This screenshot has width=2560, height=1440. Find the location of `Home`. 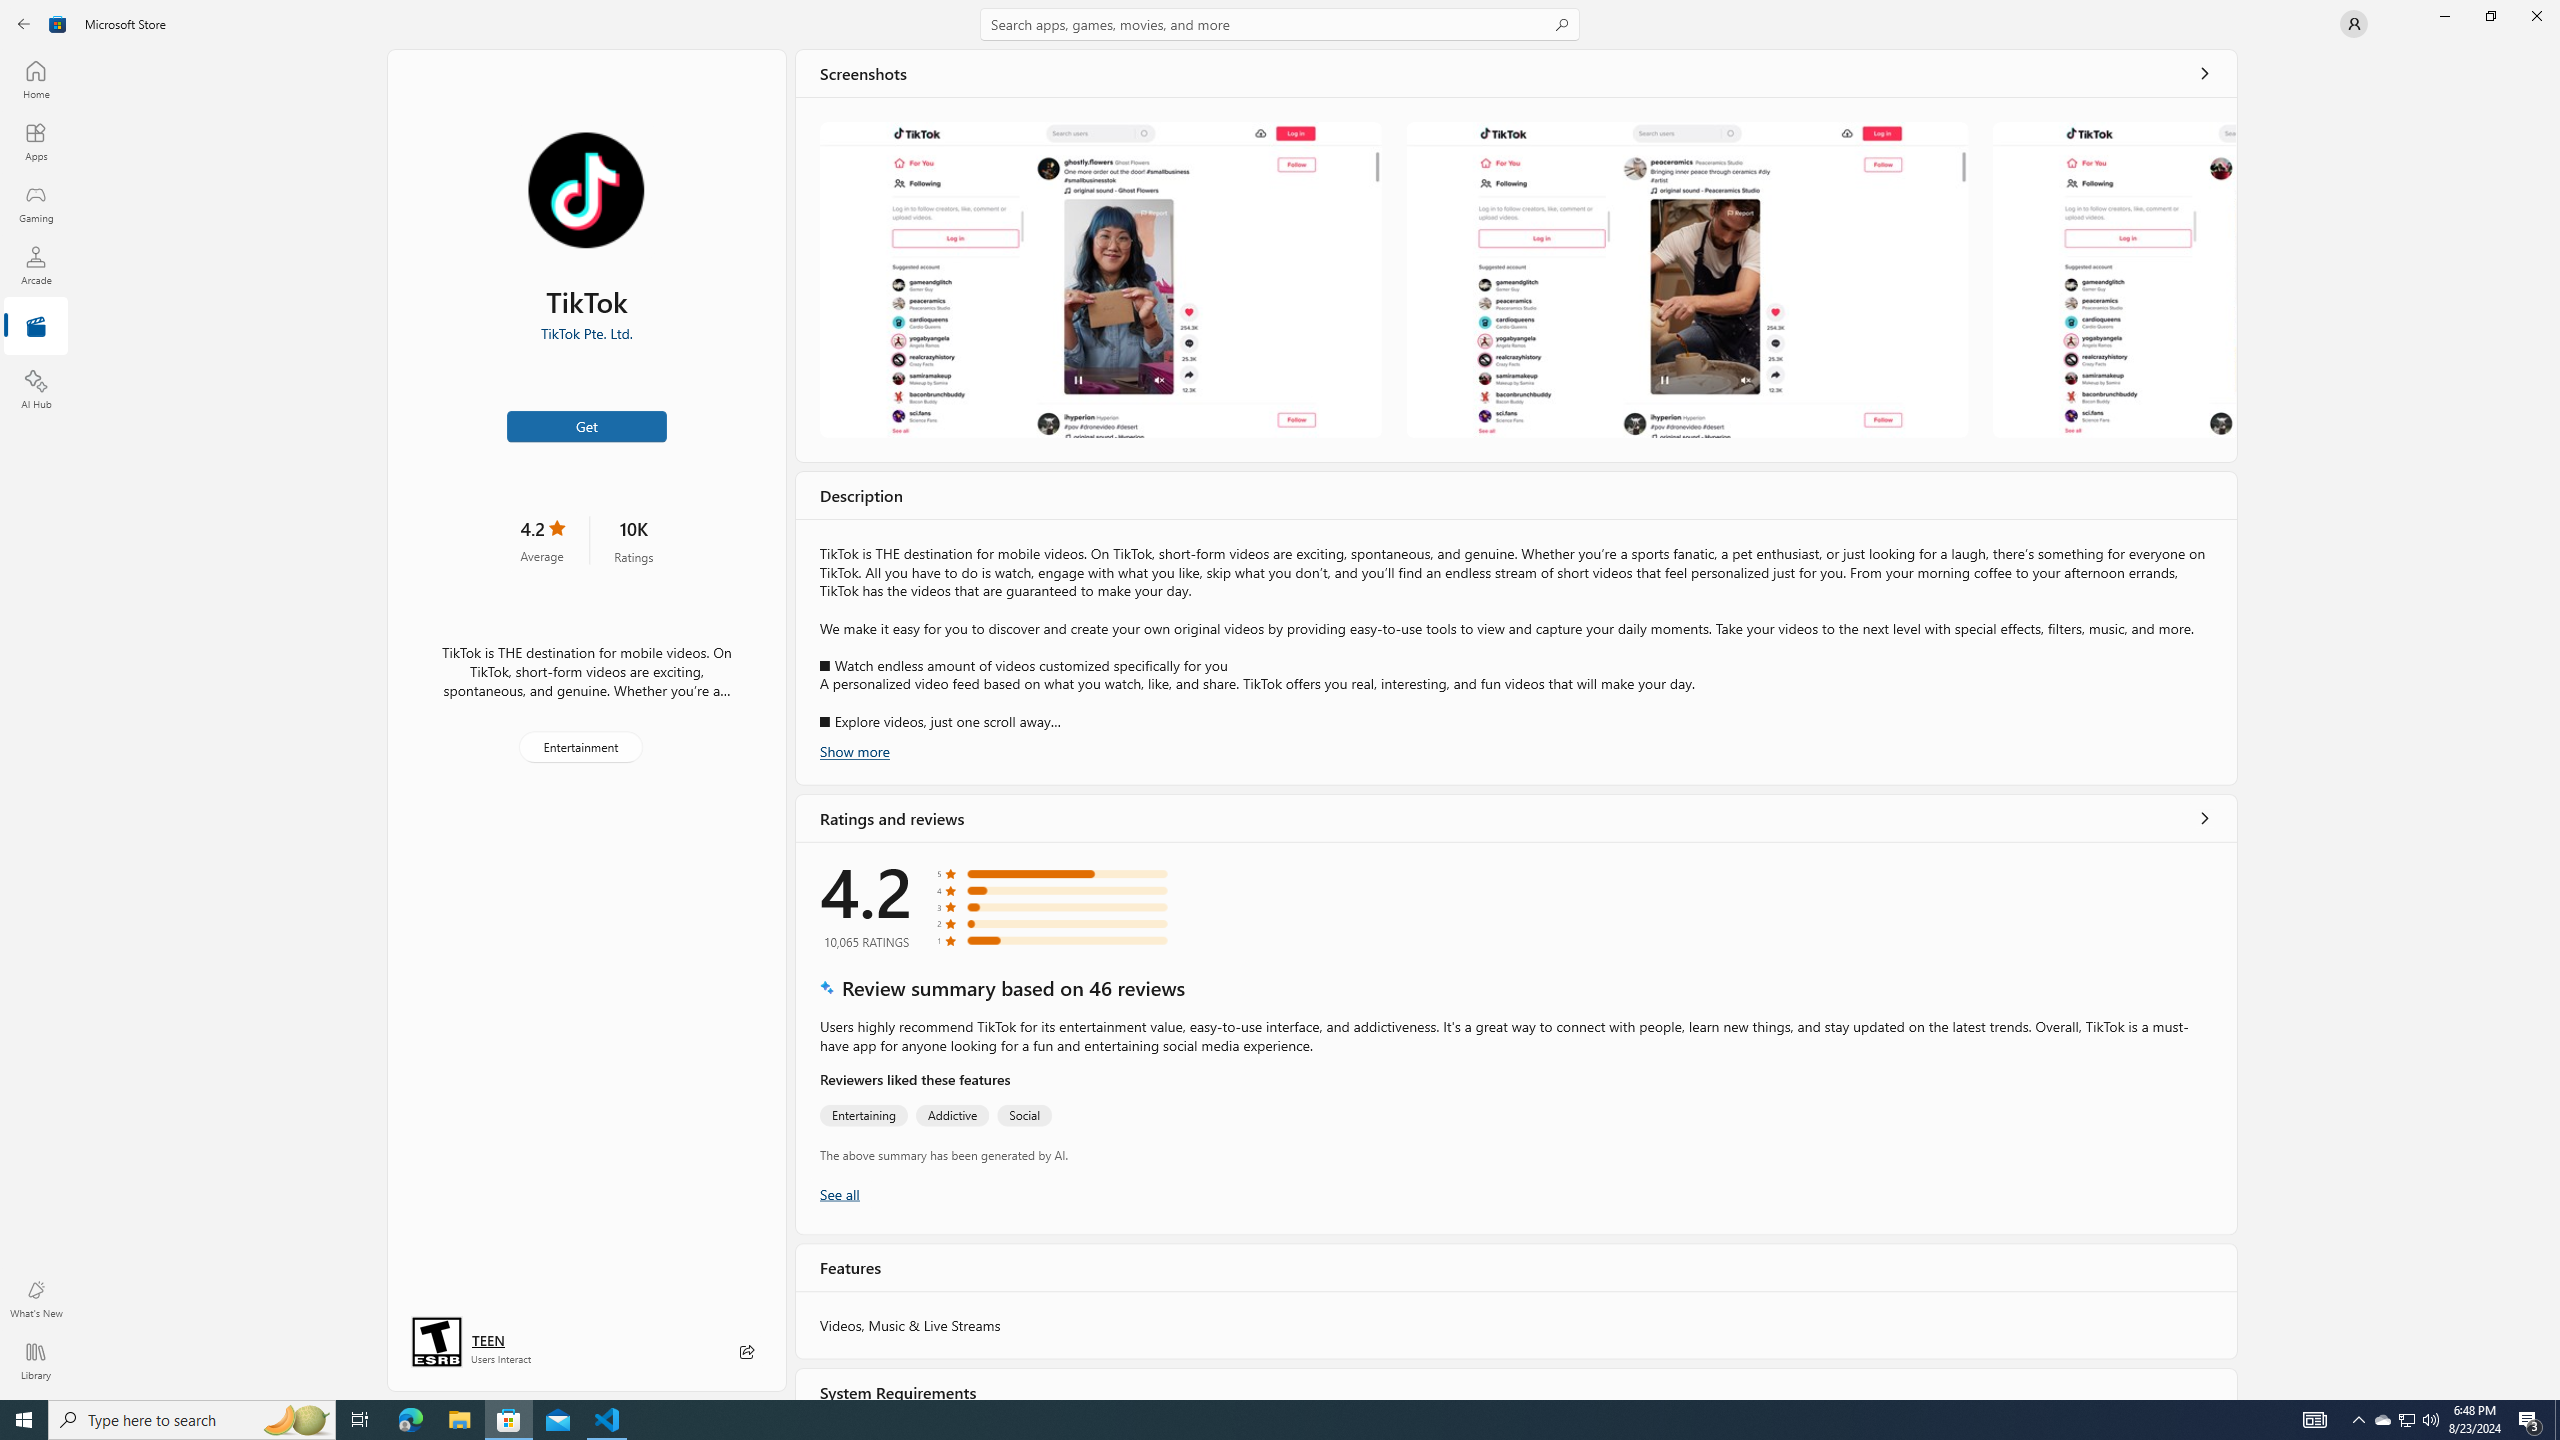

Home is located at coordinates (36, 79).